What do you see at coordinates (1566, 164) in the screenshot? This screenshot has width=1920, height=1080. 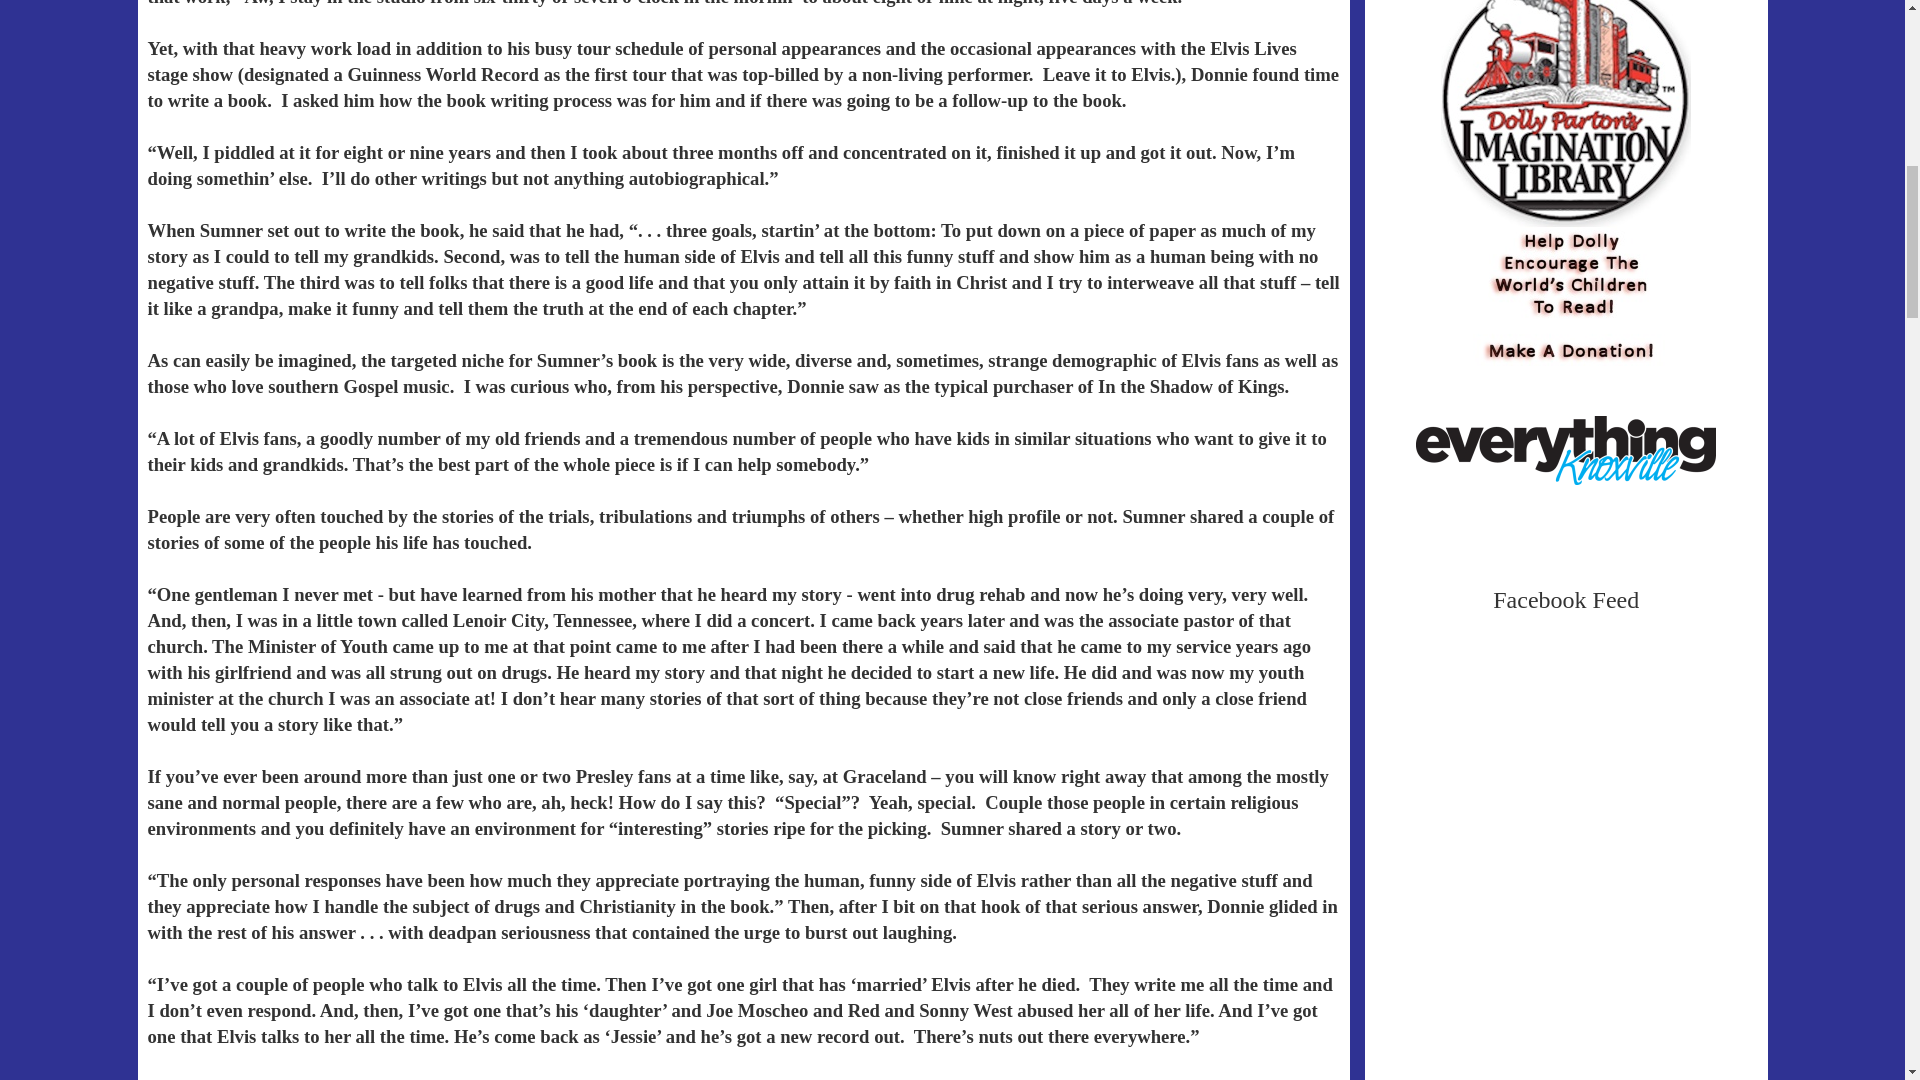 I see `Imagination Library Right` at bounding box center [1566, 164].